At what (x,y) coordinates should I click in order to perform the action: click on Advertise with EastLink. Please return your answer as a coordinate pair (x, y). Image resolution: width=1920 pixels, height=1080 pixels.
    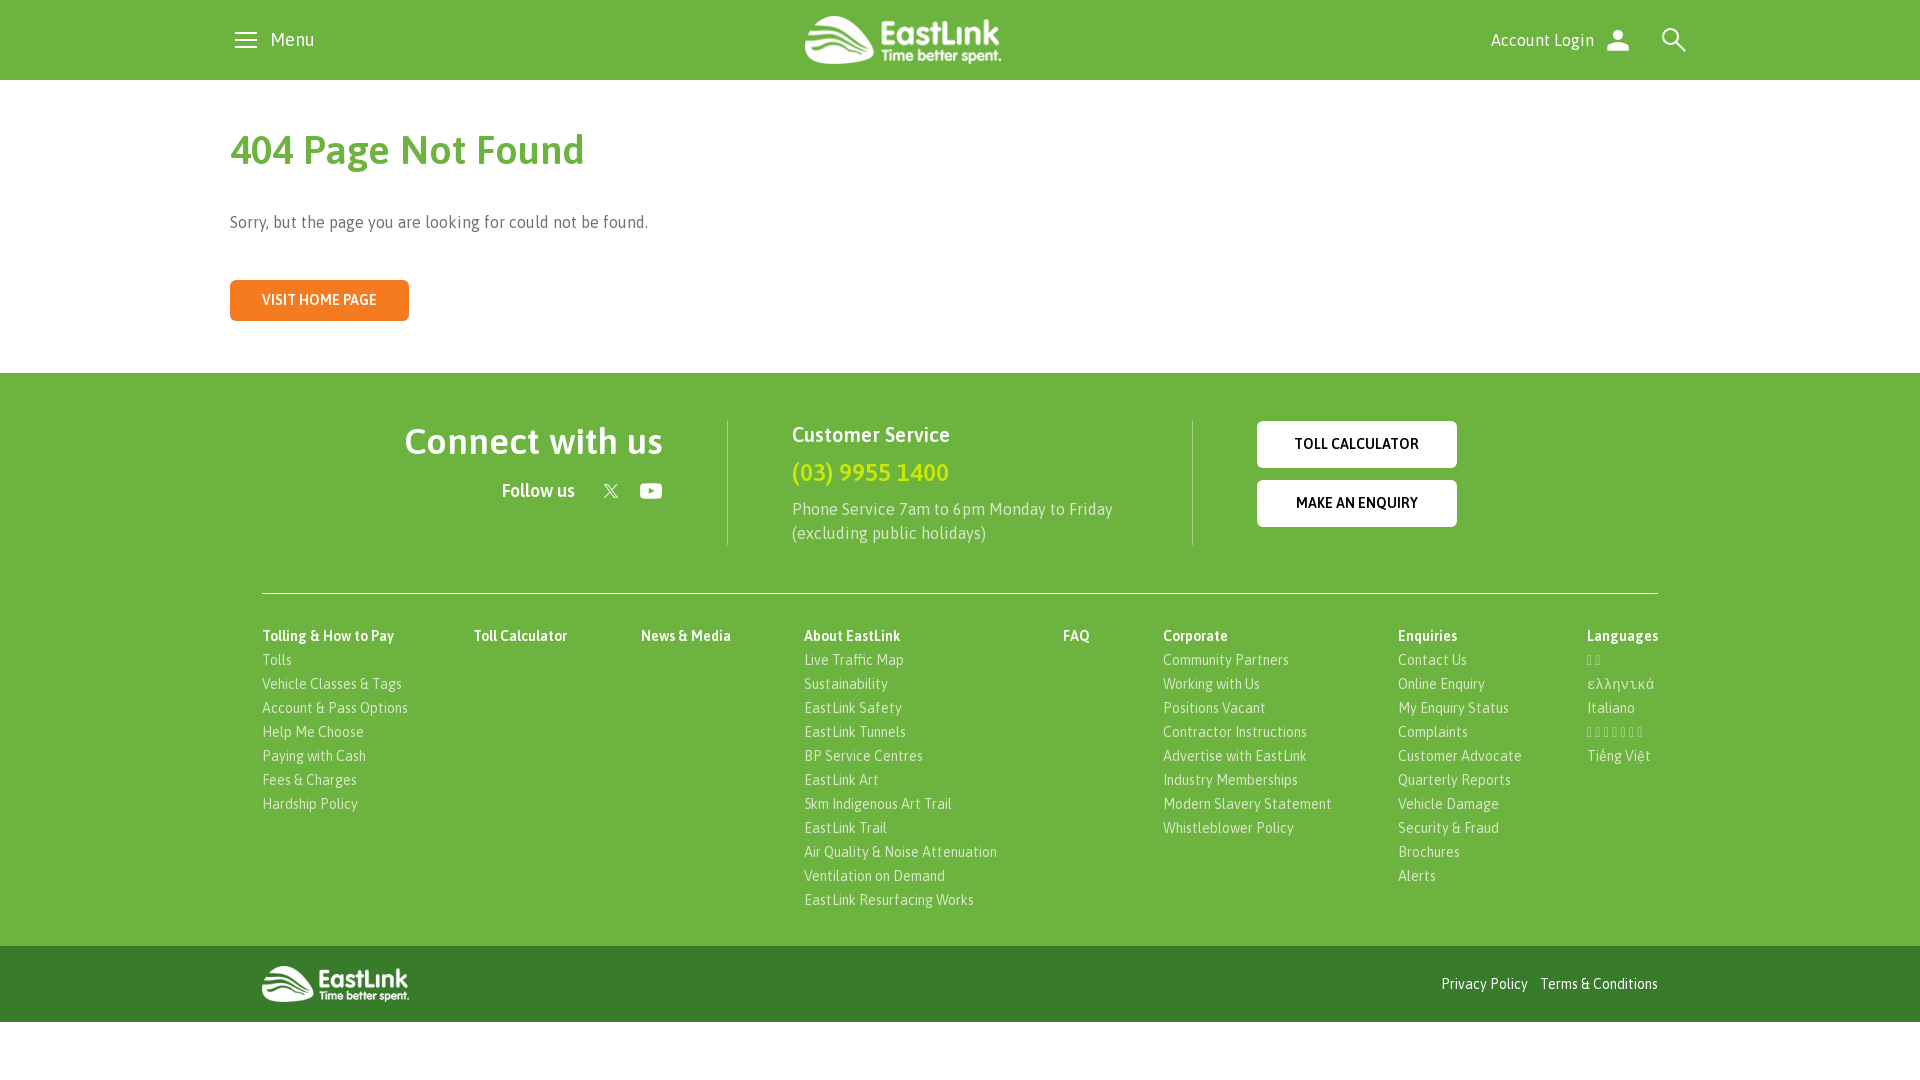
    Looking at the image, I should click on (1243, 756).